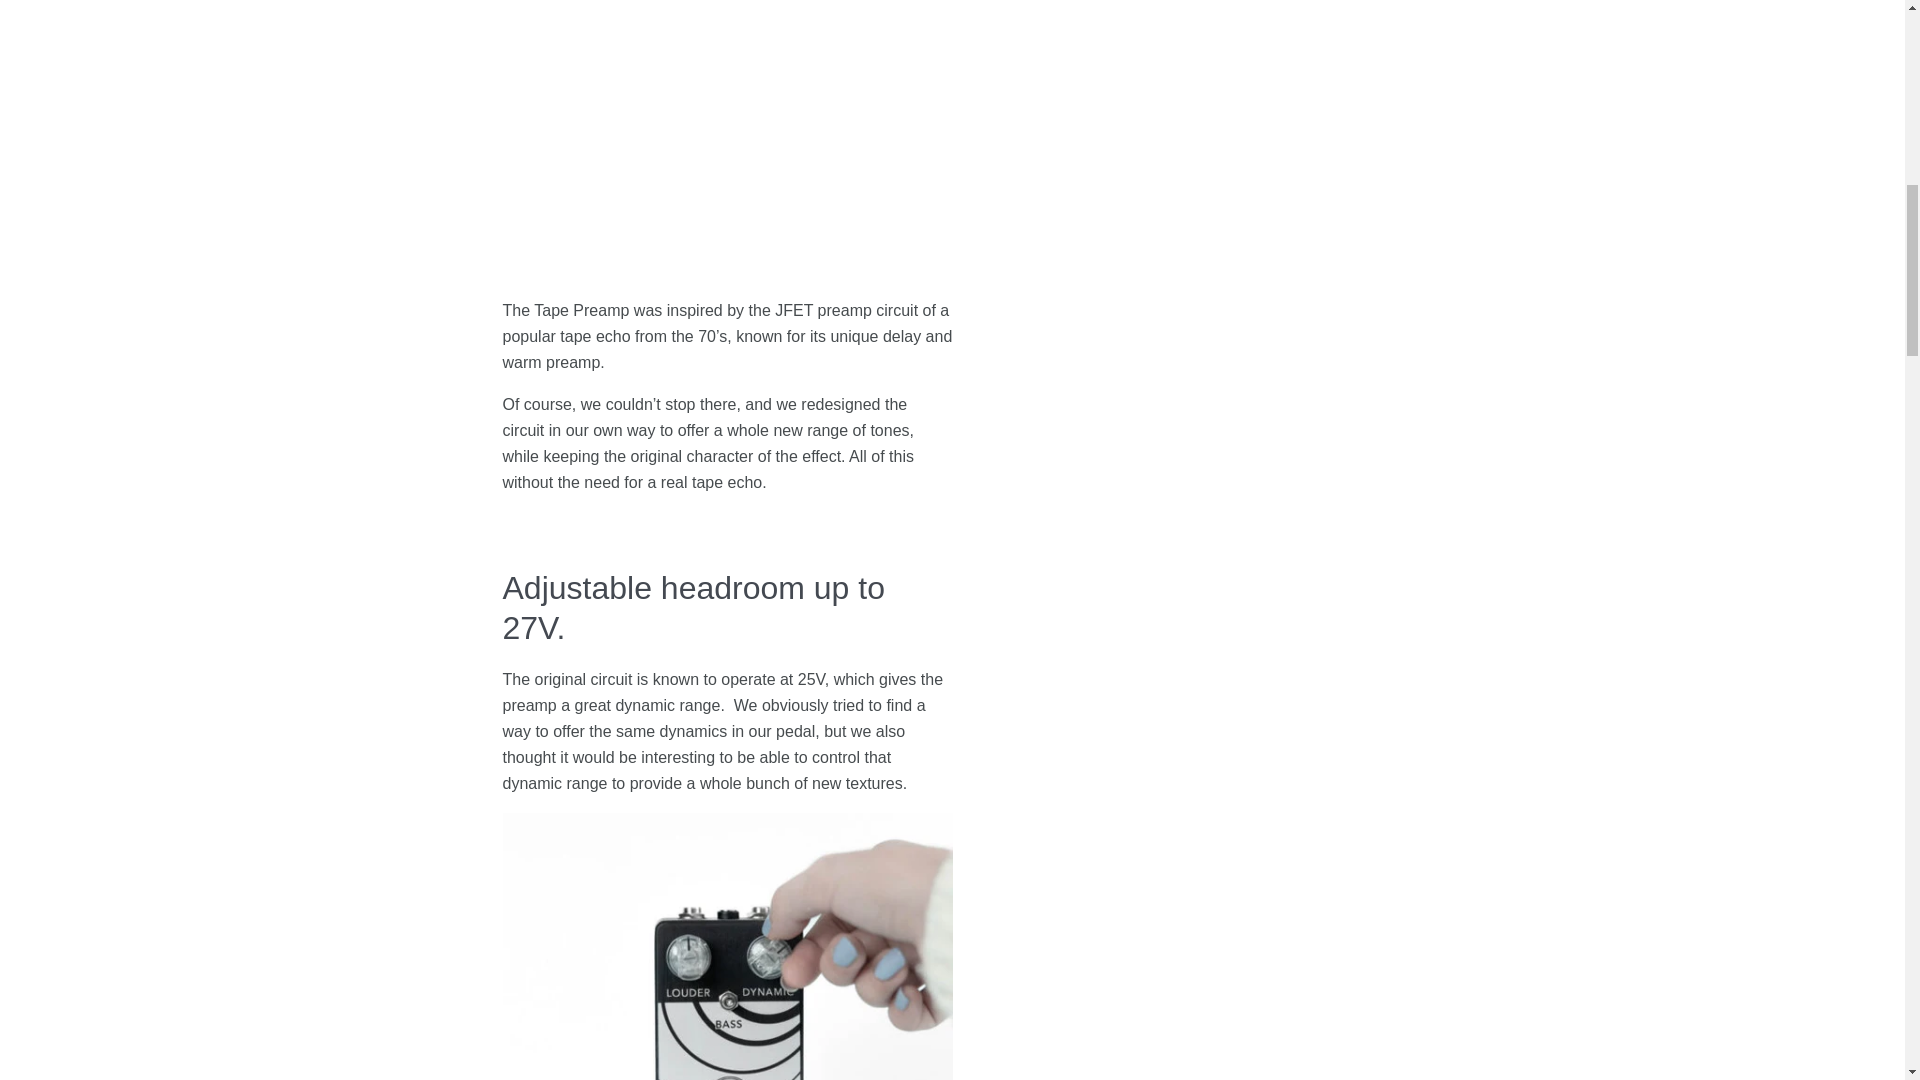 This screenshot has height=1080, width=1920. I want to click on YouTube video player, so click(781, 136).